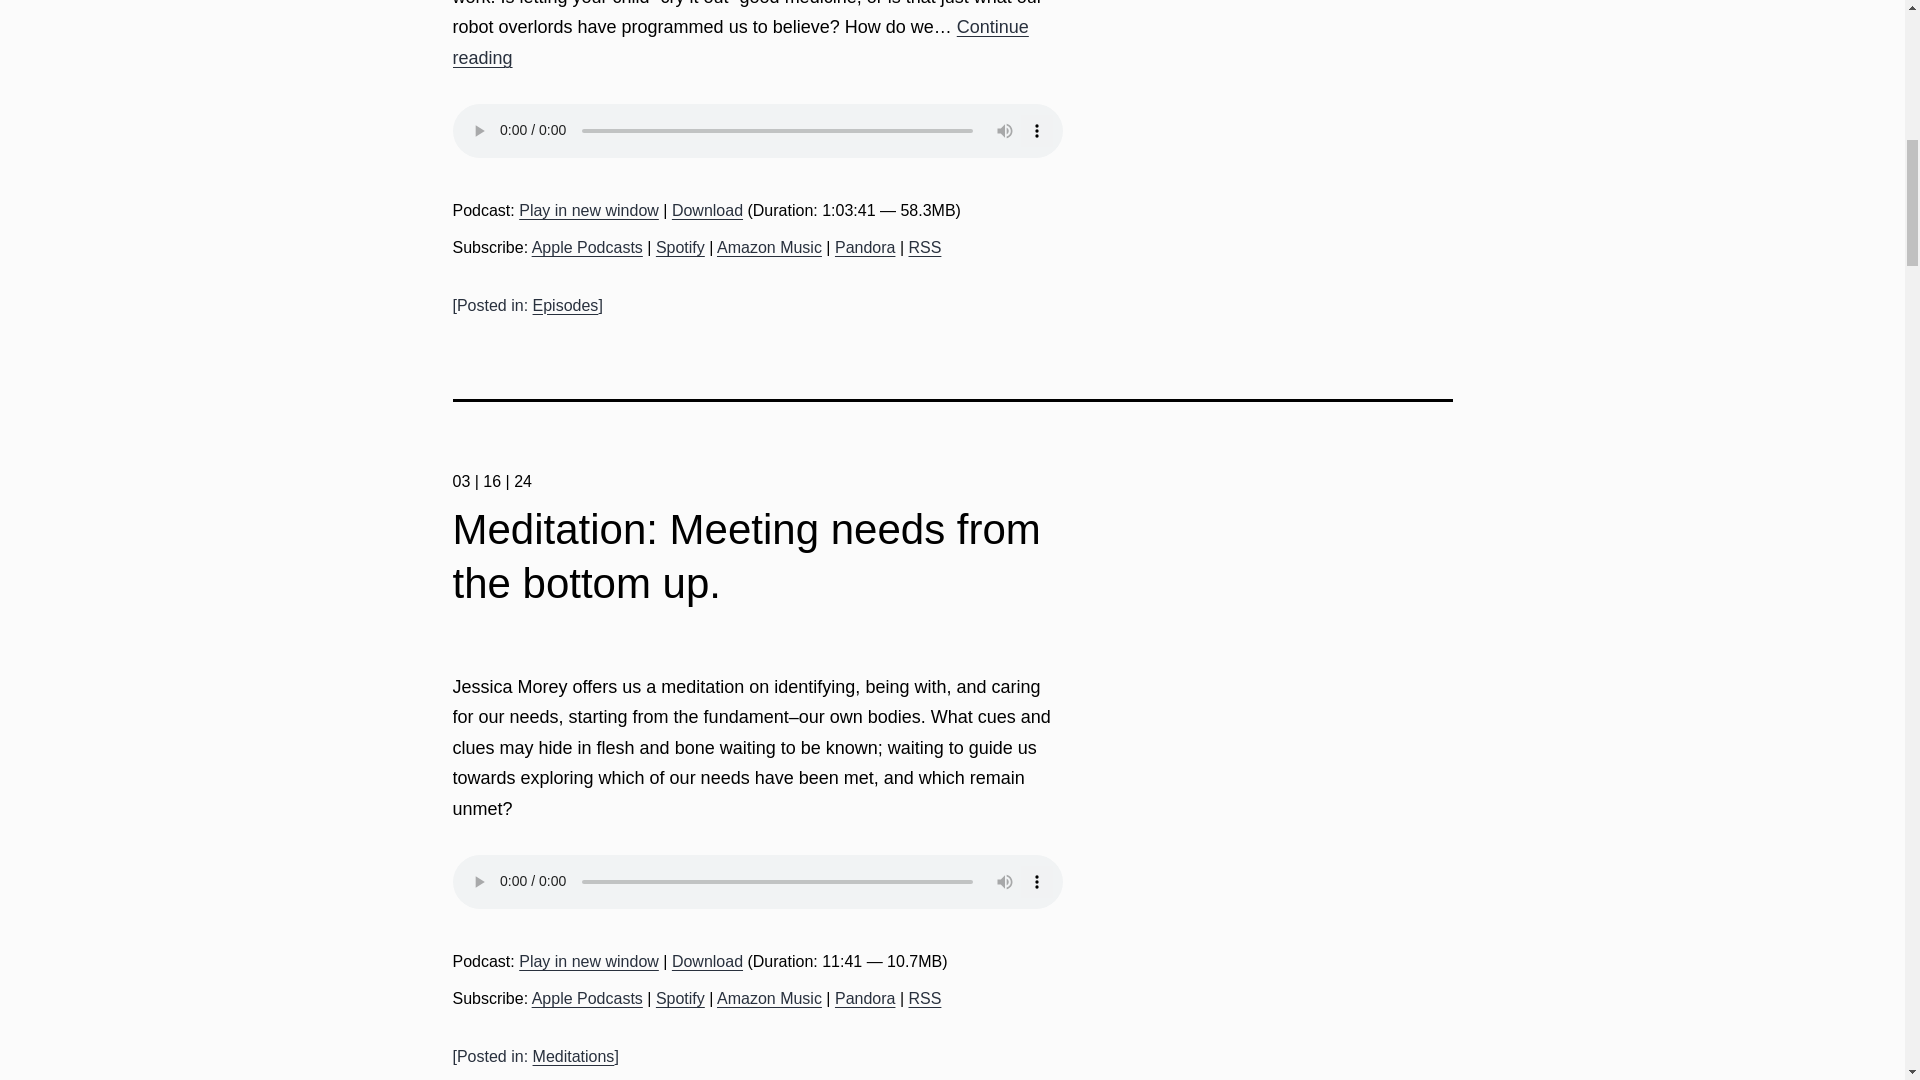  Describe the element at coordinates (680, 246) in the screenshot. I see `Subscribe on Spotify` at that location.